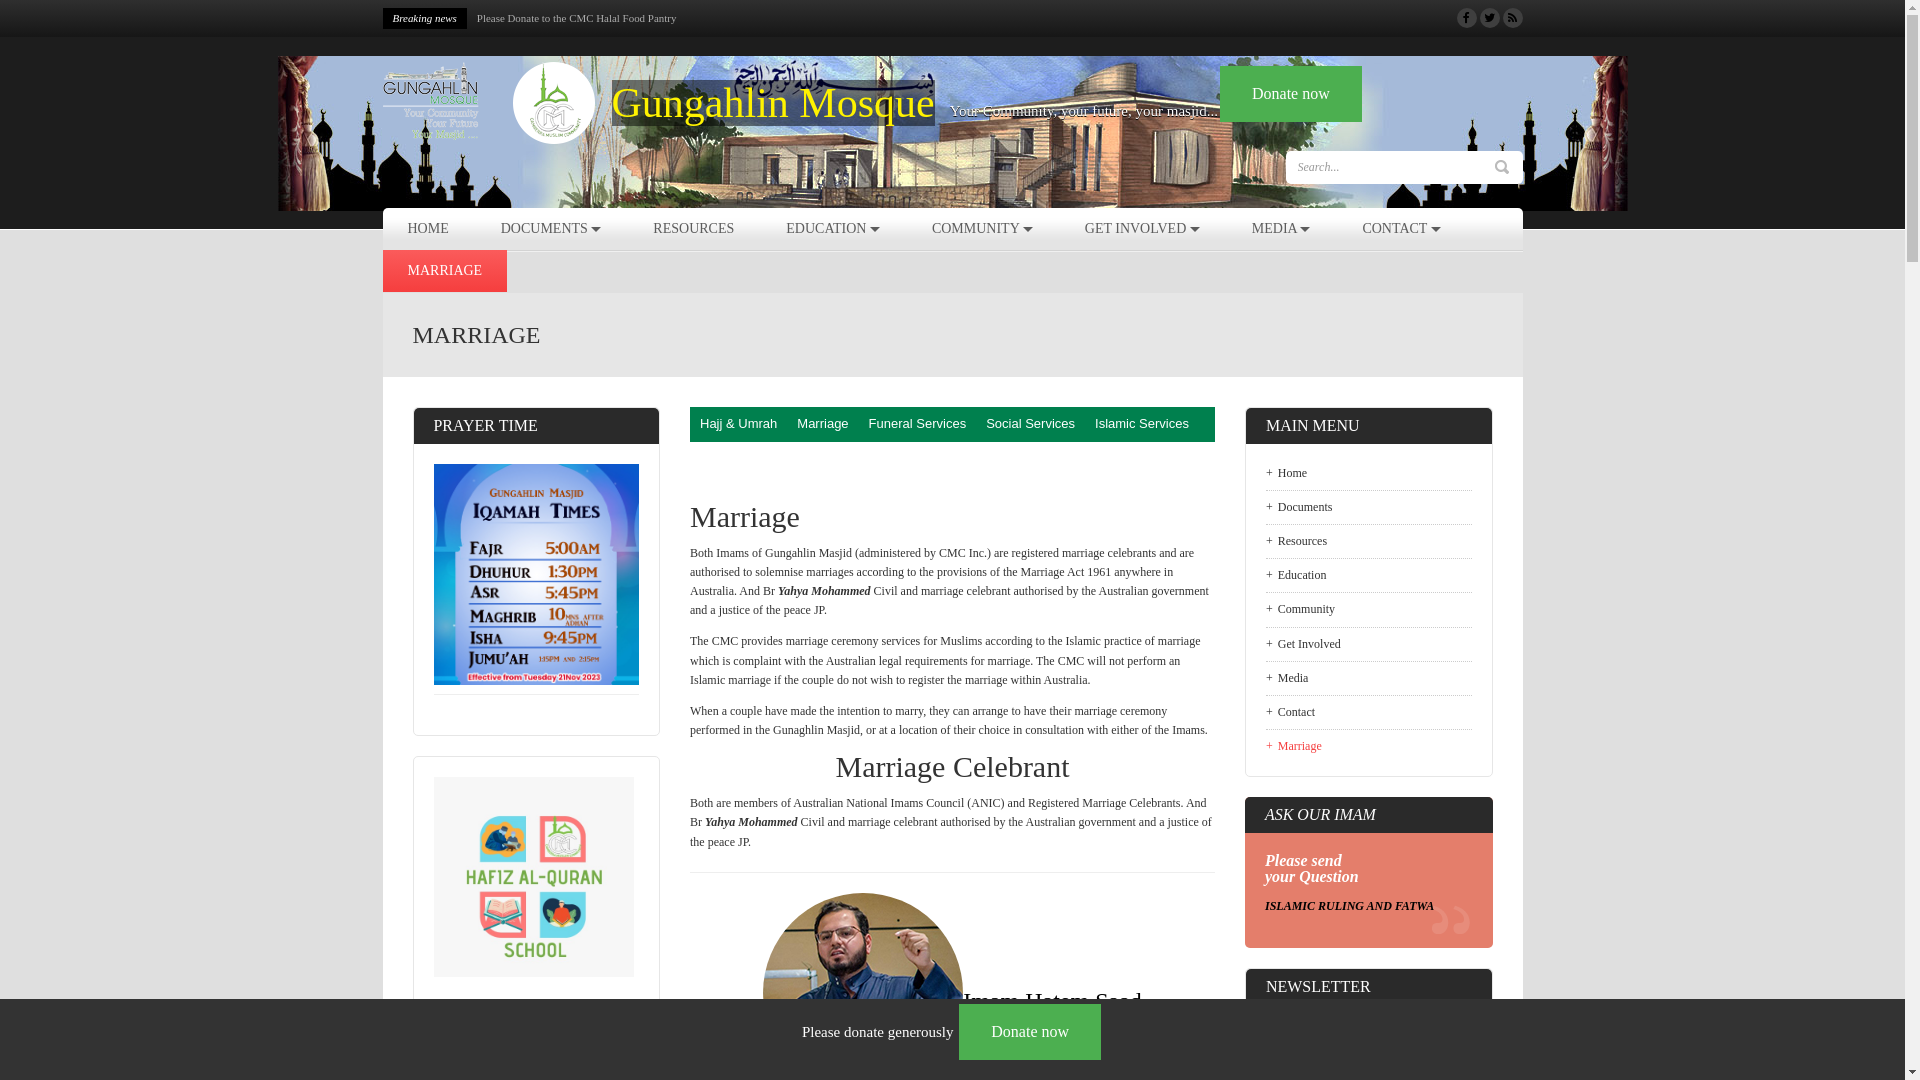 The height and width of the screenshot is (1080, 1920). Describe the element at coordinates (1490, 18) in the screenshot. I see `Twitter` at that location.